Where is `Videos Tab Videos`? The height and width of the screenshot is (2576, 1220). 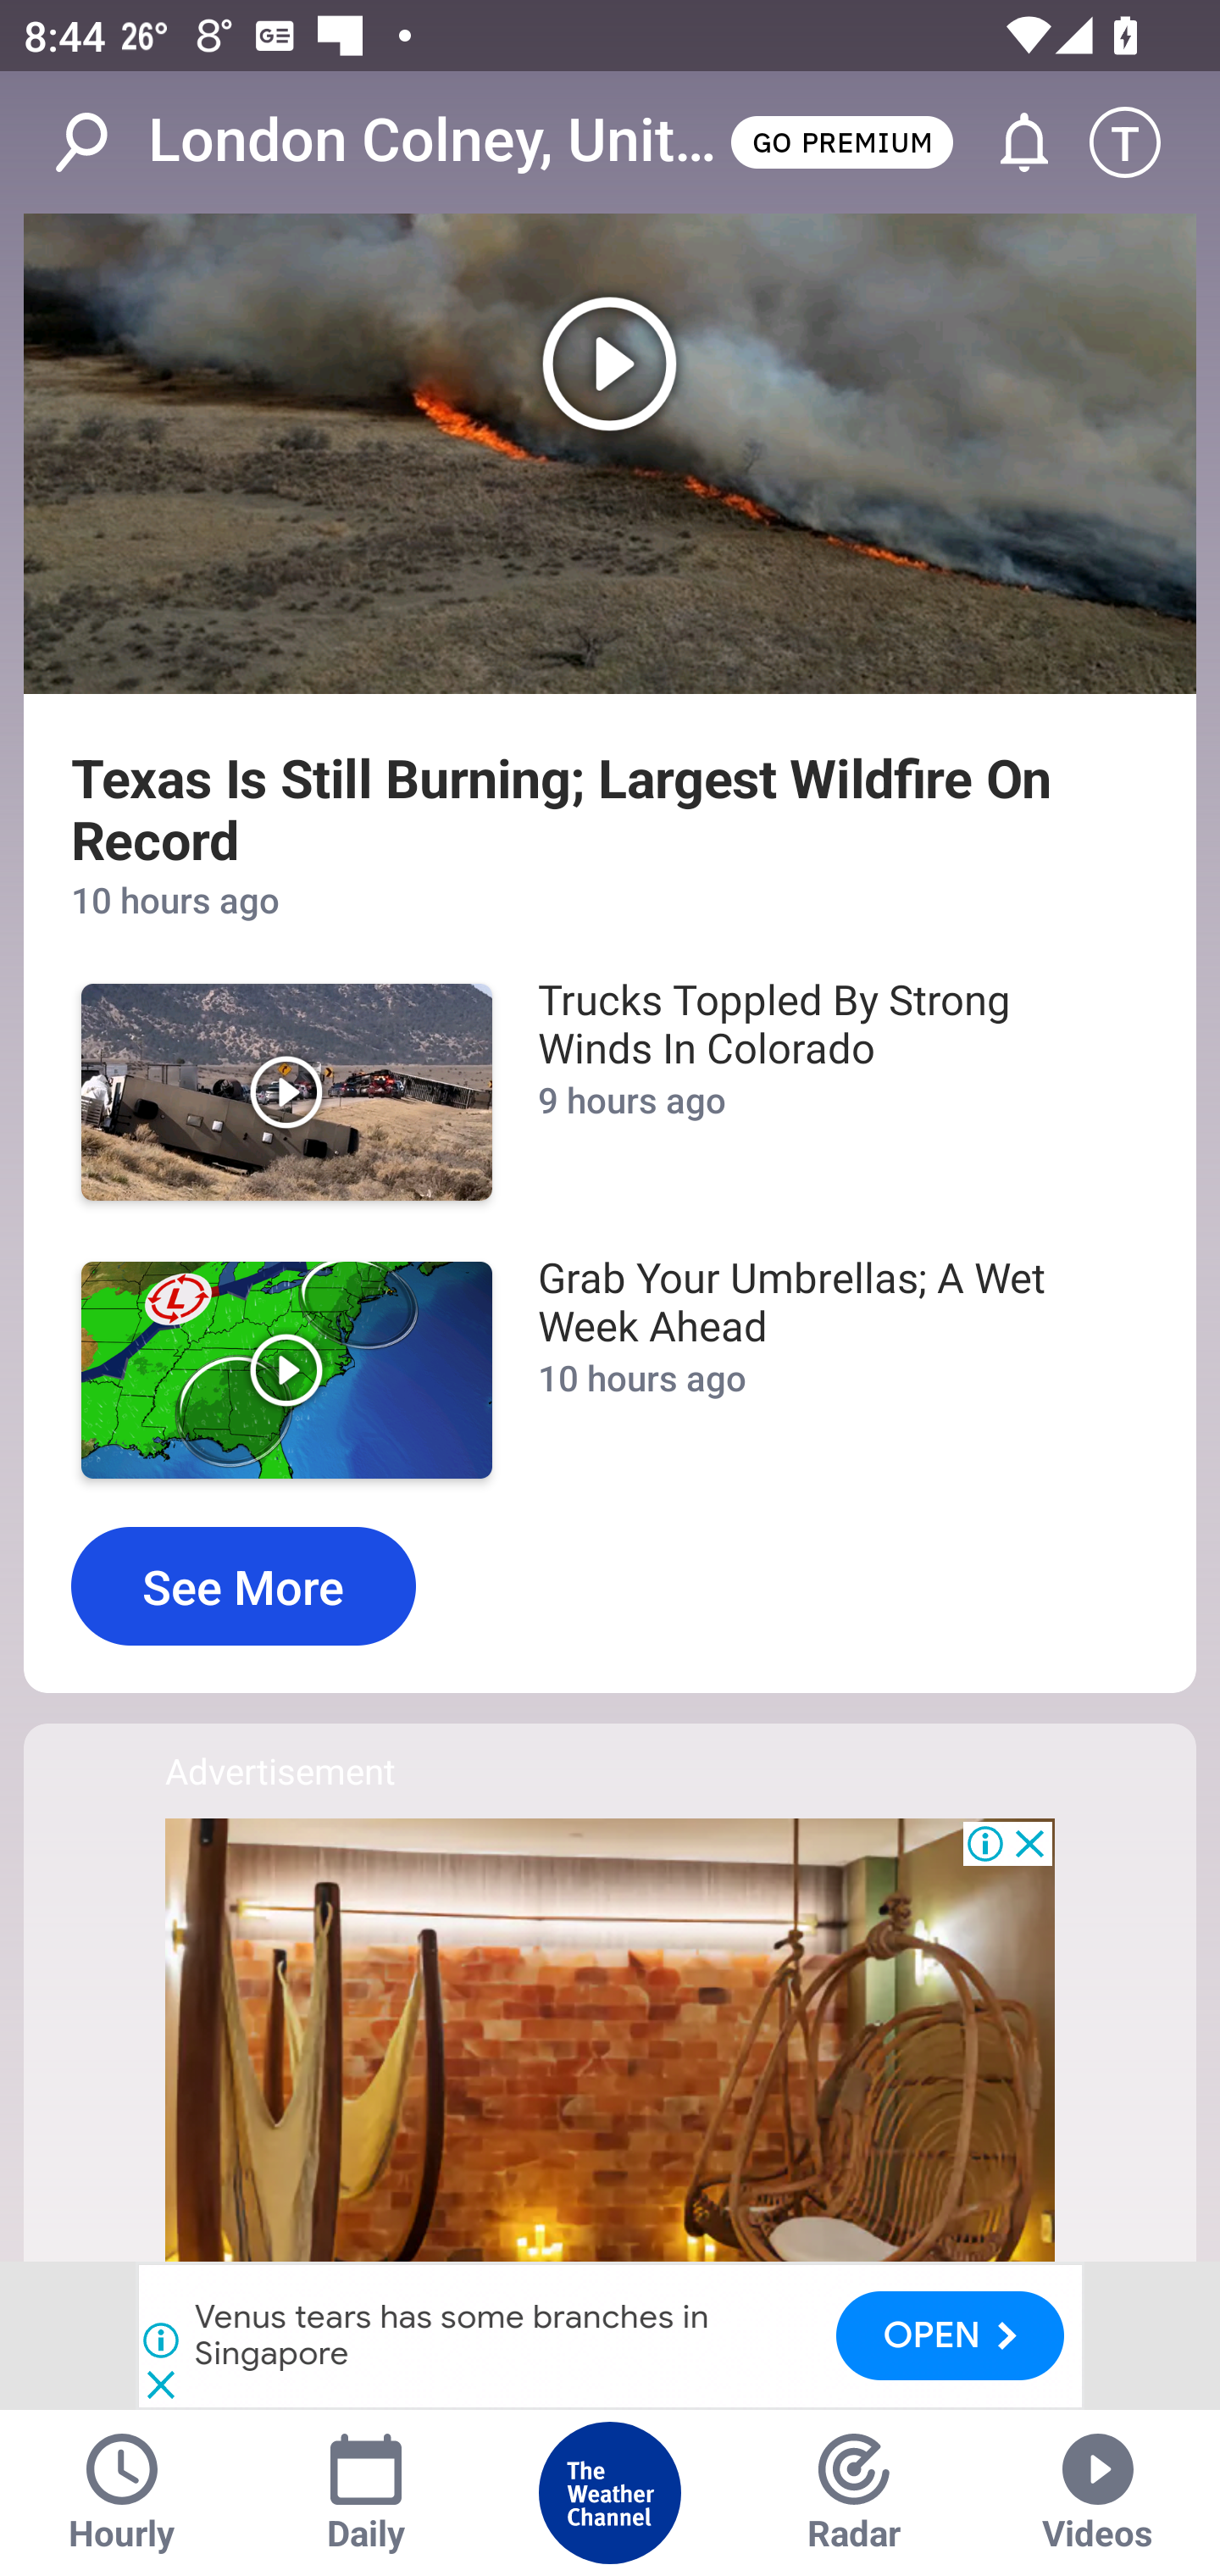
Videos Tab Videos is located at coordinates (1098, 2493).